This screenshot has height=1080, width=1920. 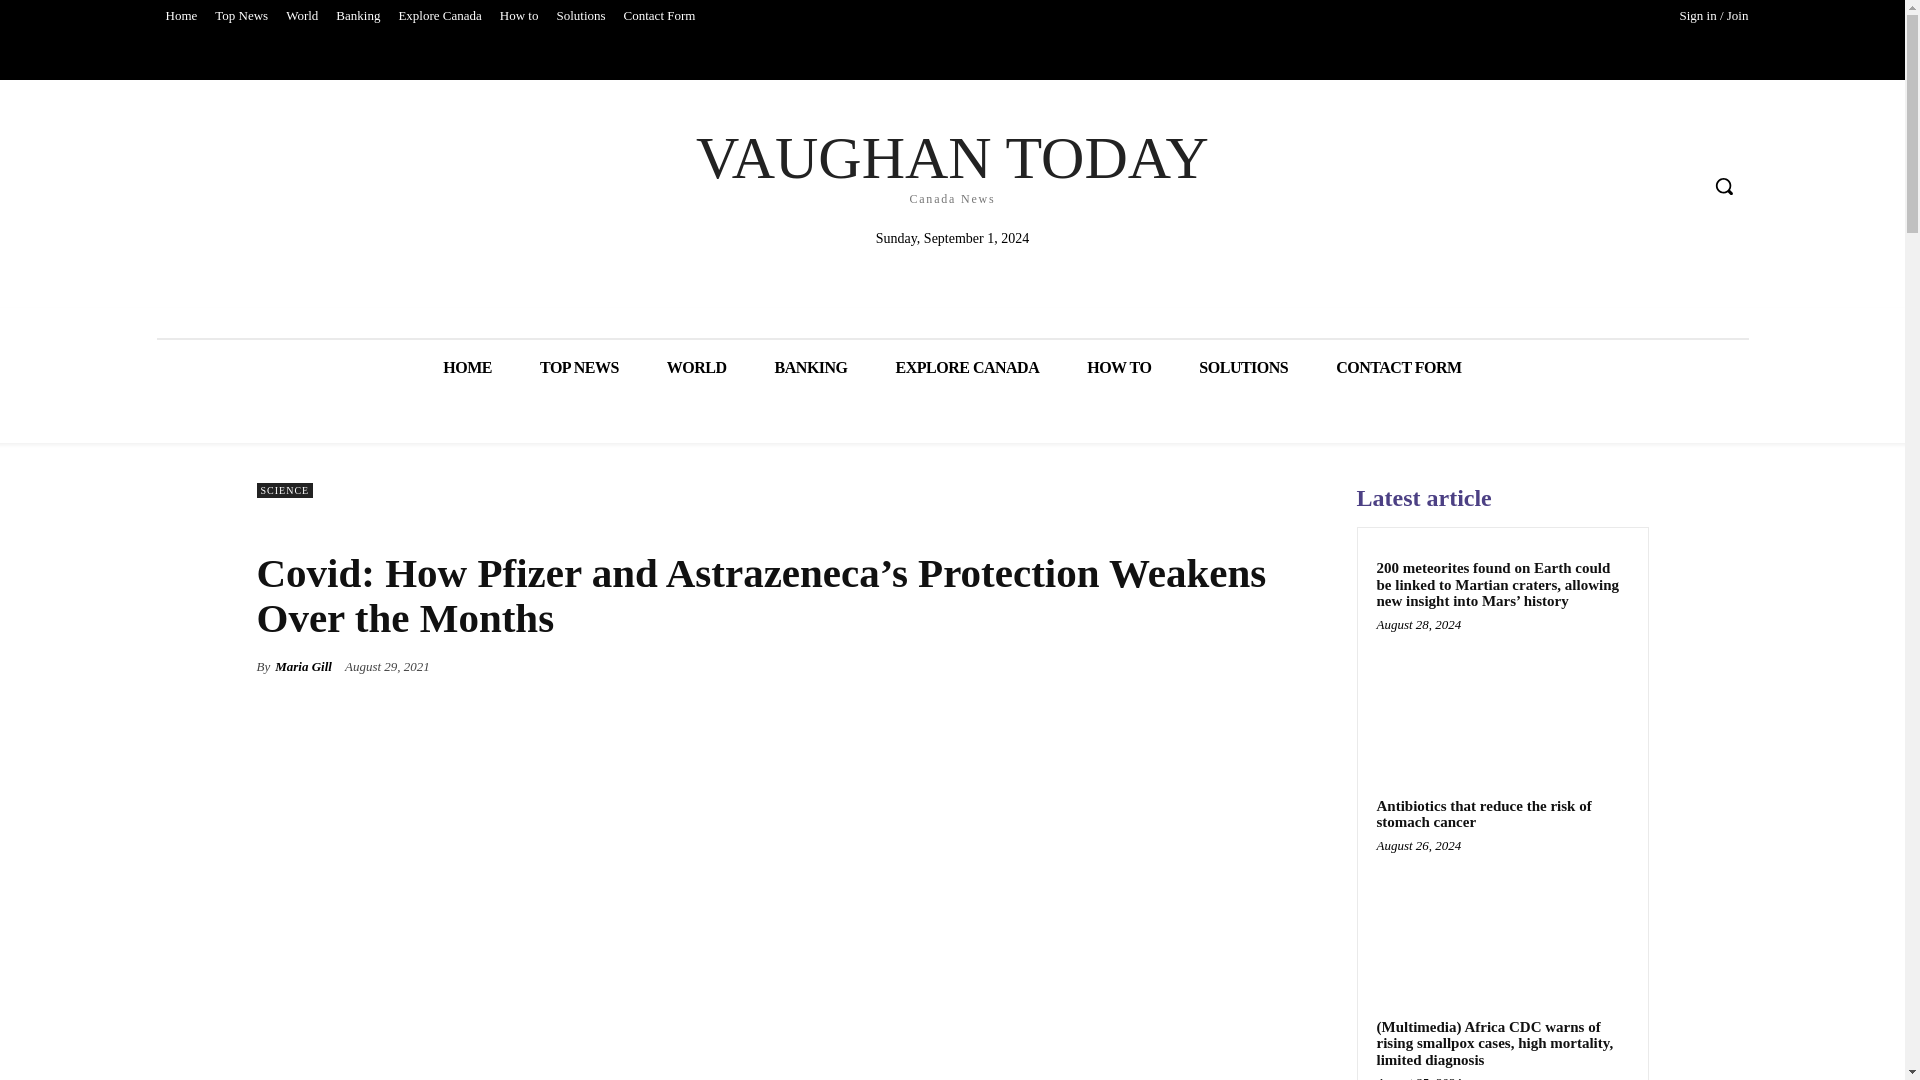 What do you see at coordinates (180, 16) in the screenshot?
I see `Home` at bounding box center [180, 16].